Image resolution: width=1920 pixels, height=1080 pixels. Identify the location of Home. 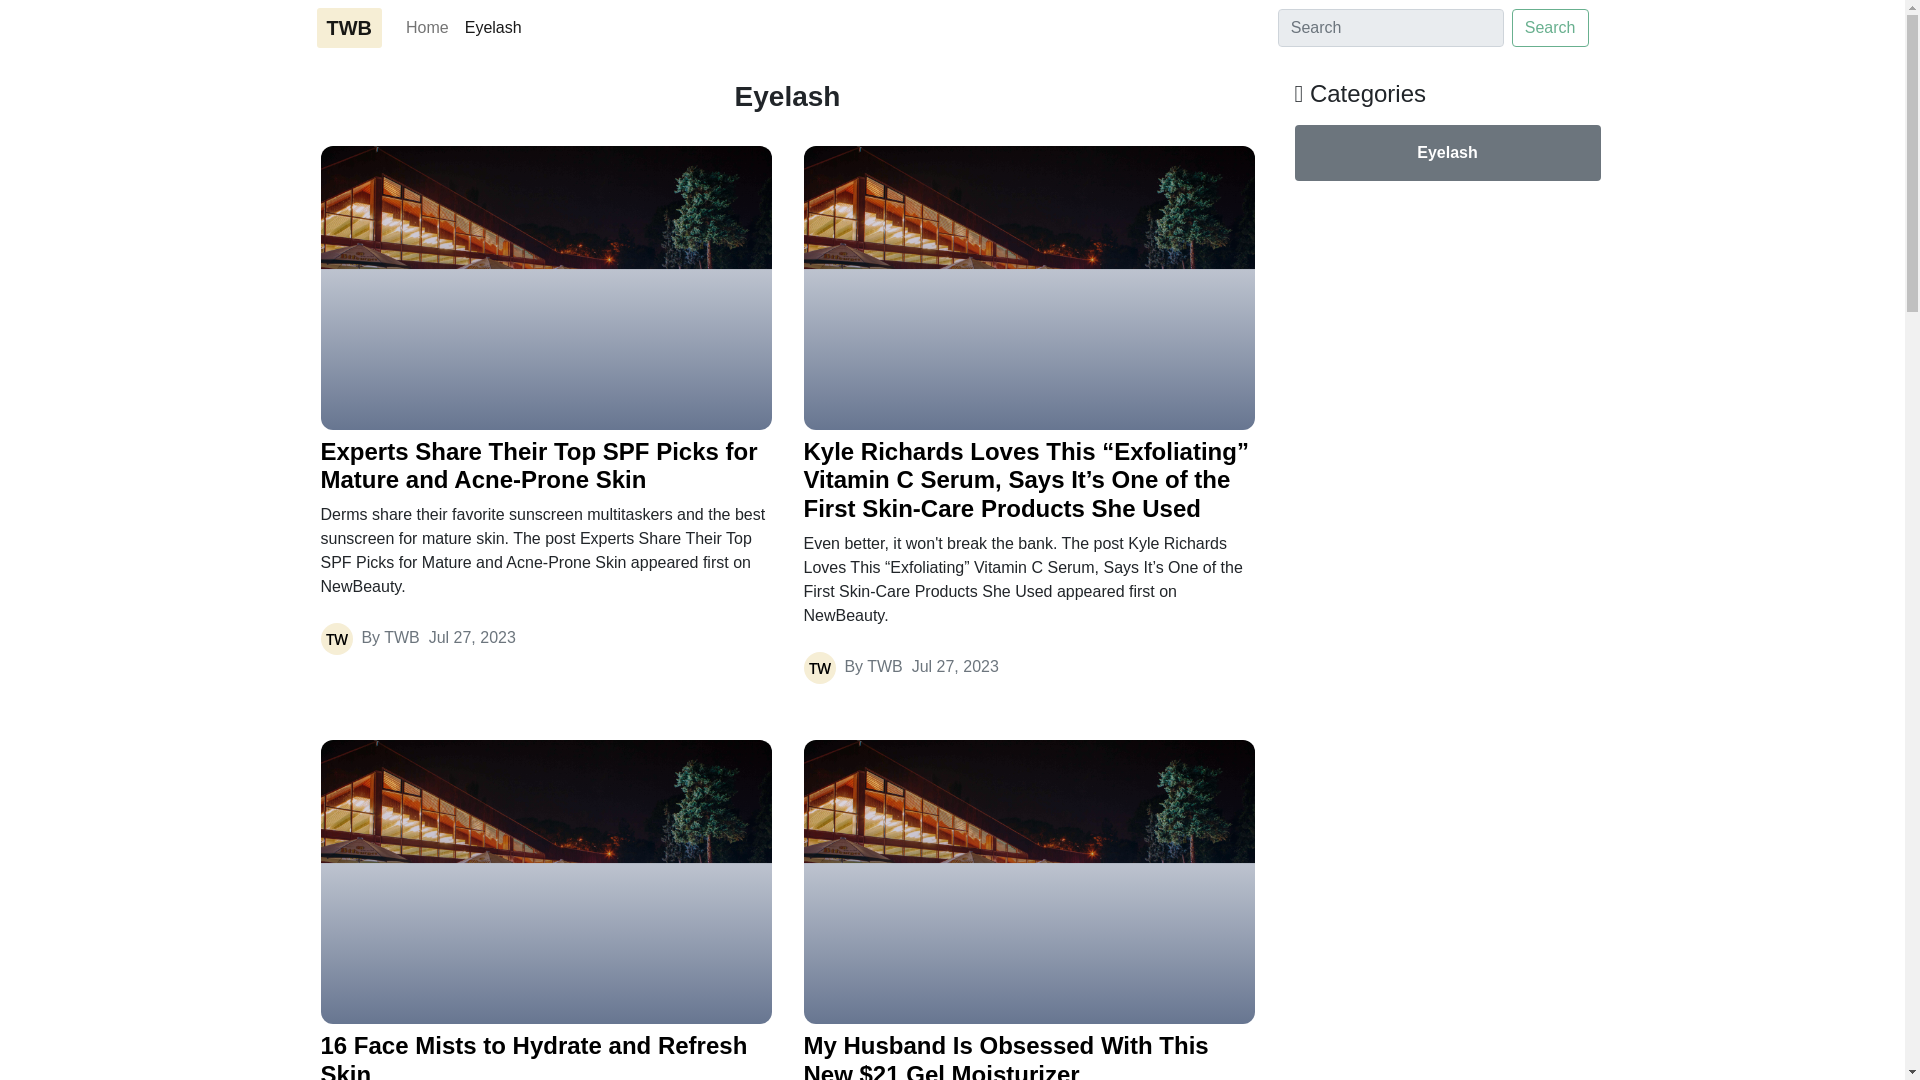
(426, 27).